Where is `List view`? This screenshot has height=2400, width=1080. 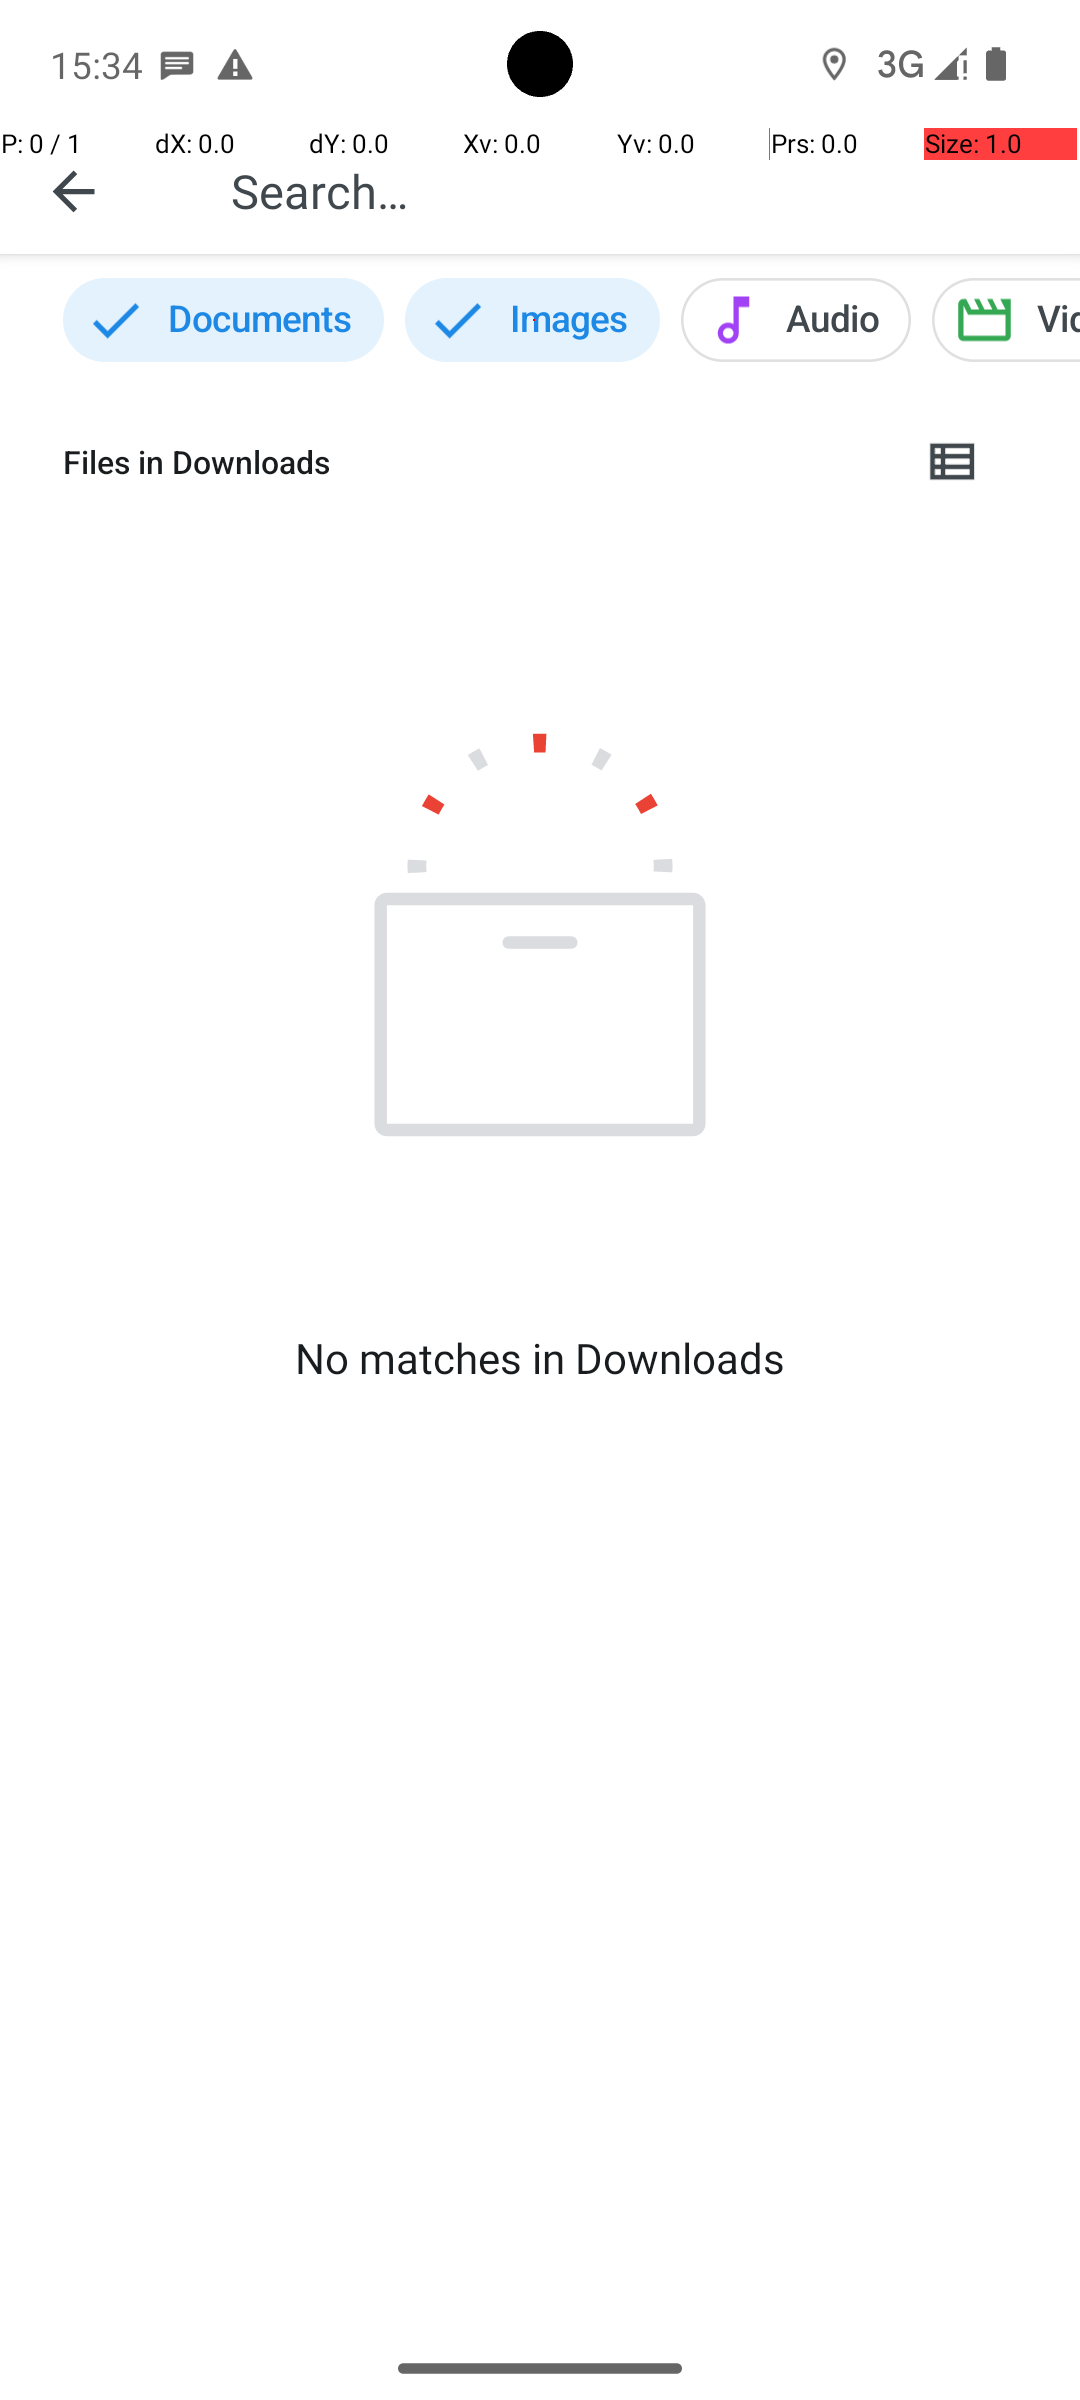 List view is located at coordinates (954, 462).